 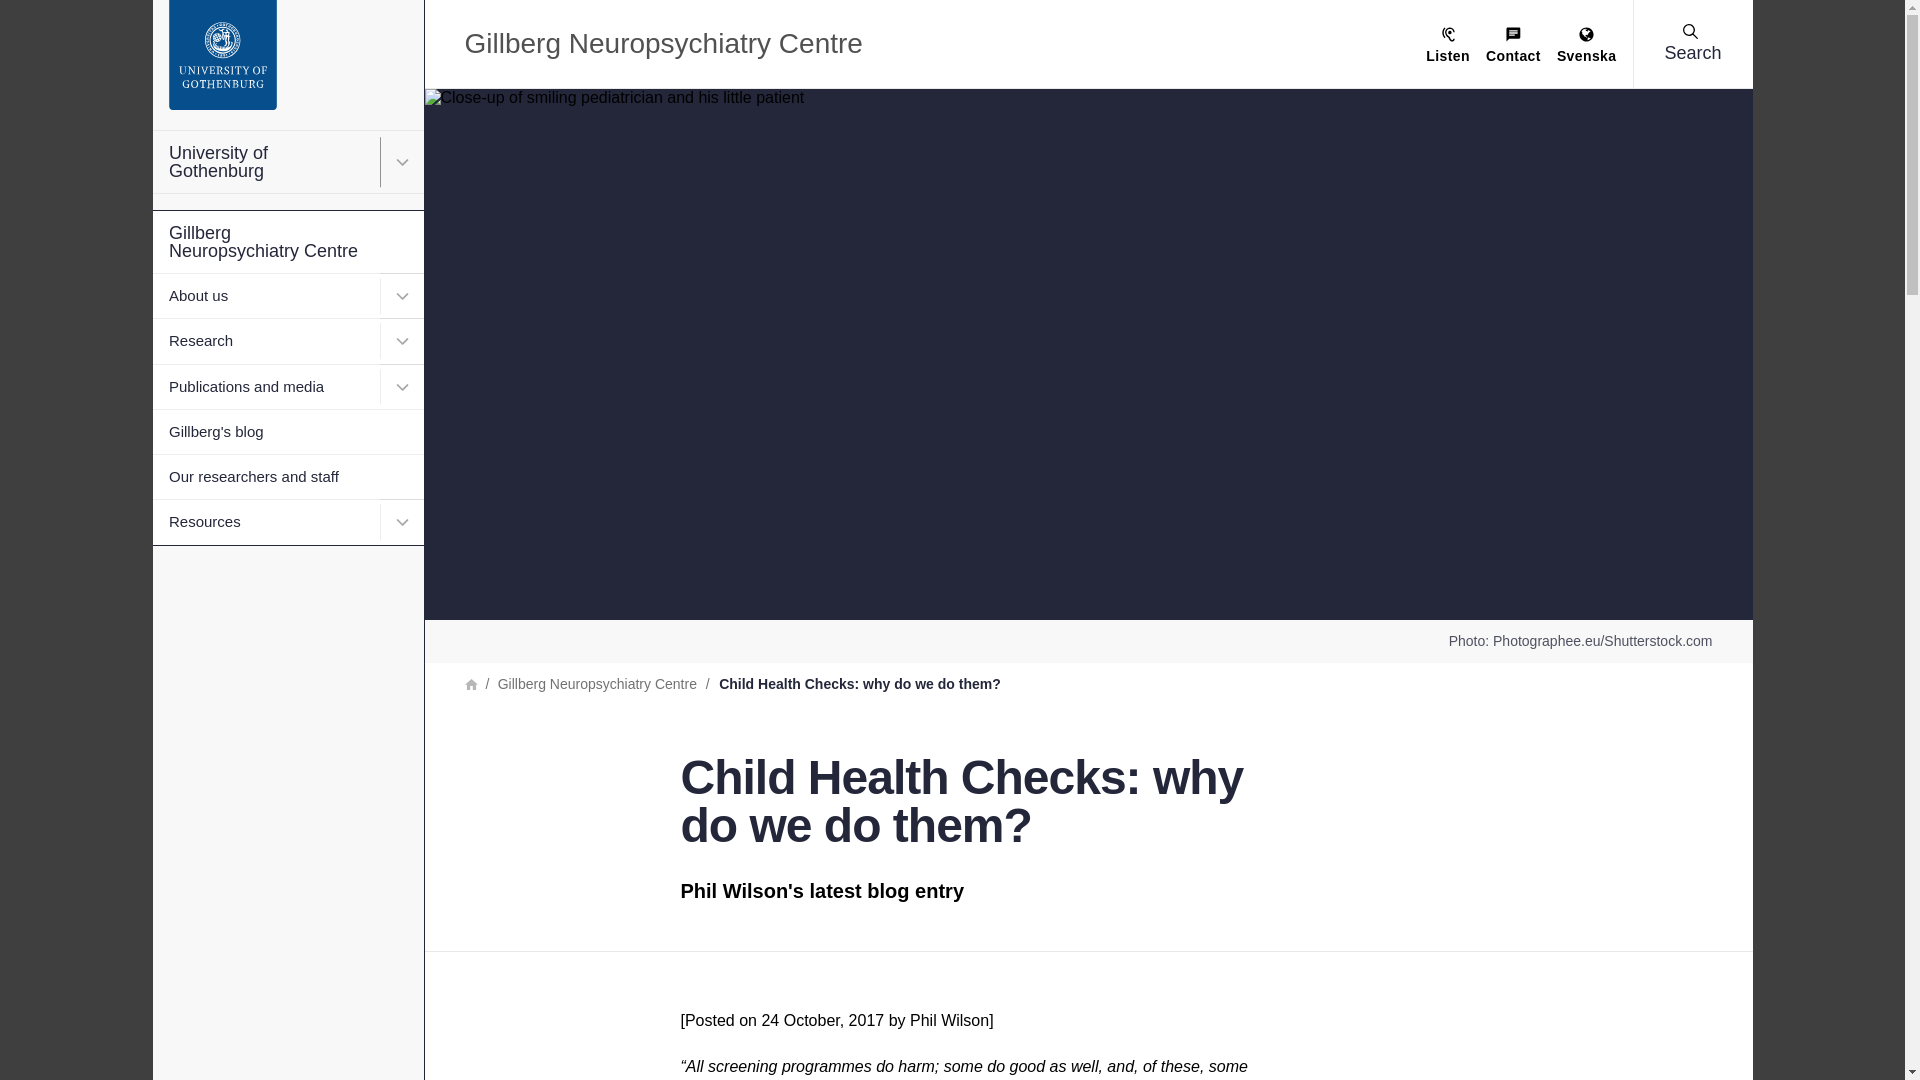 What do you see at coordinates (286, 386) in the screenshot?
I see `Publications and media` at bounding box center [286, 386].